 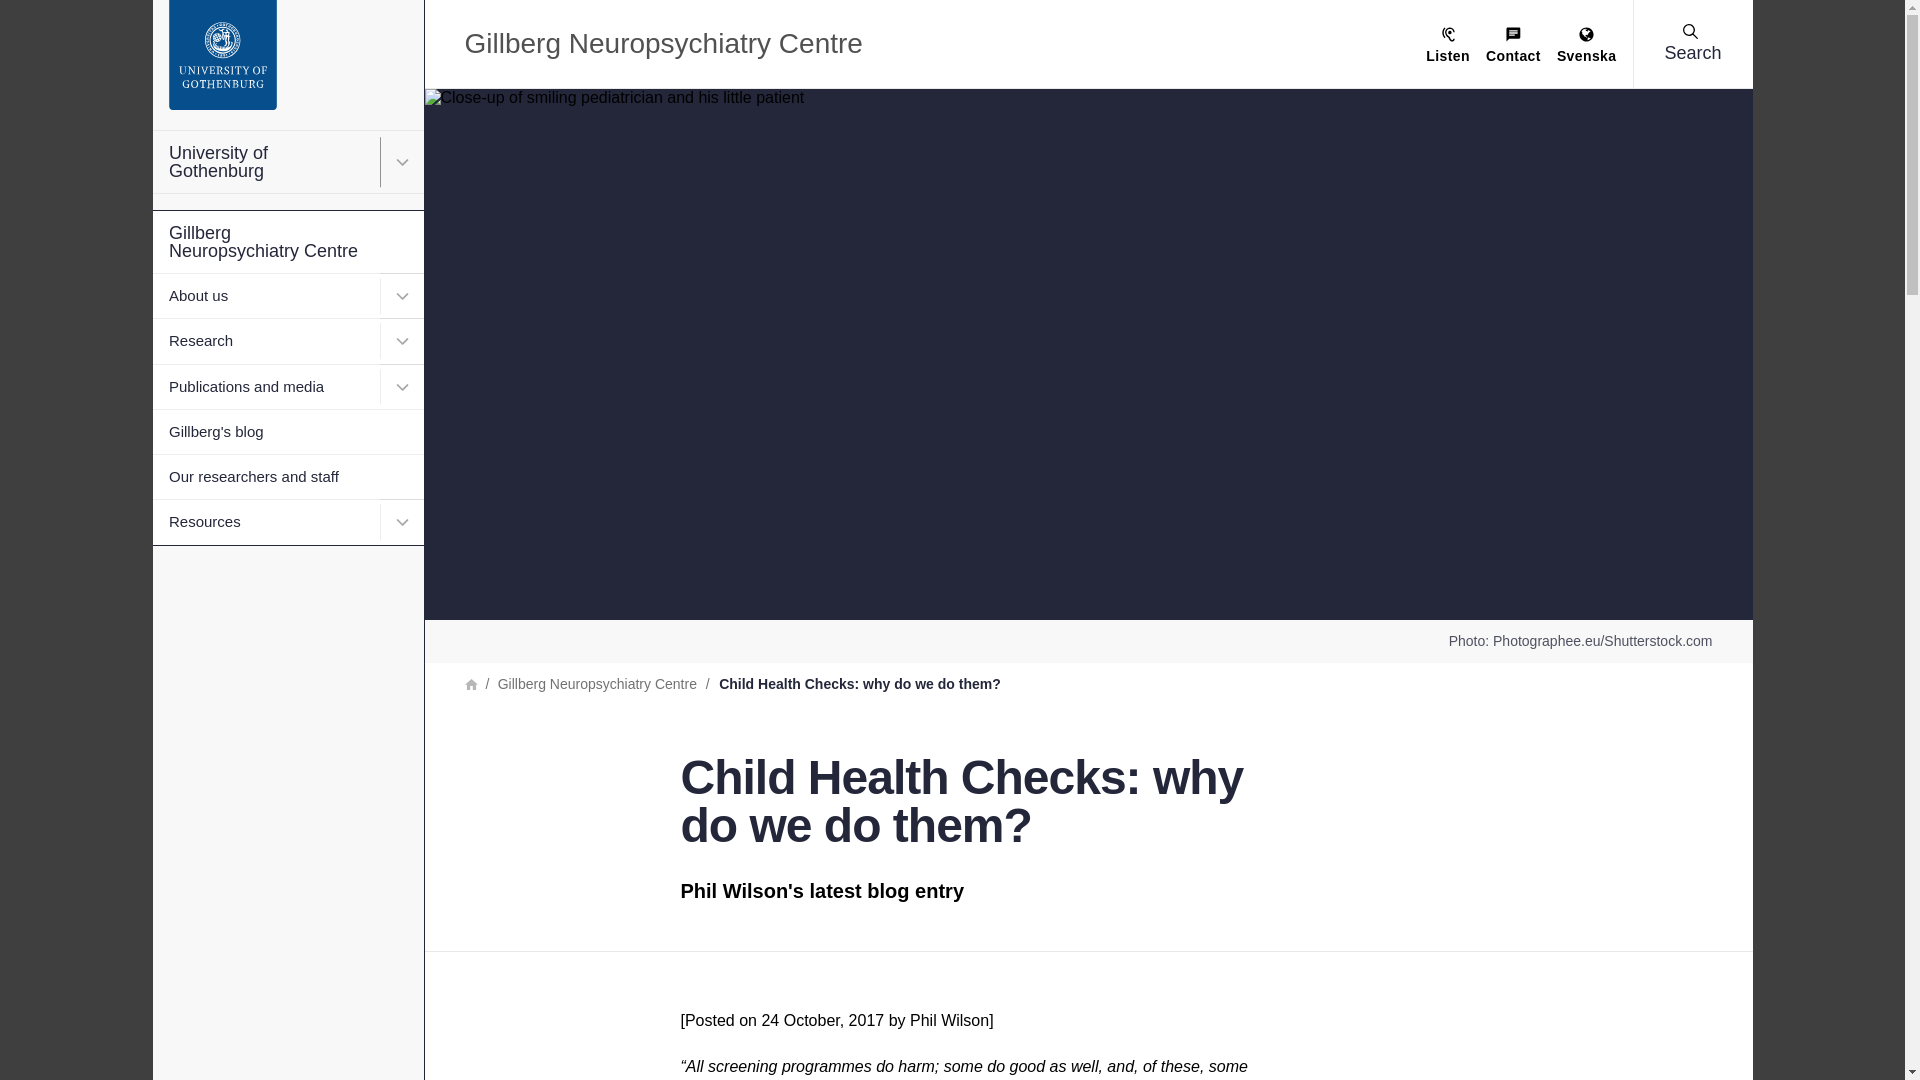 What do you see at coordinates (286, 386) in the screenshot?
I see `Publications and media` at bounding box center [286, 386].